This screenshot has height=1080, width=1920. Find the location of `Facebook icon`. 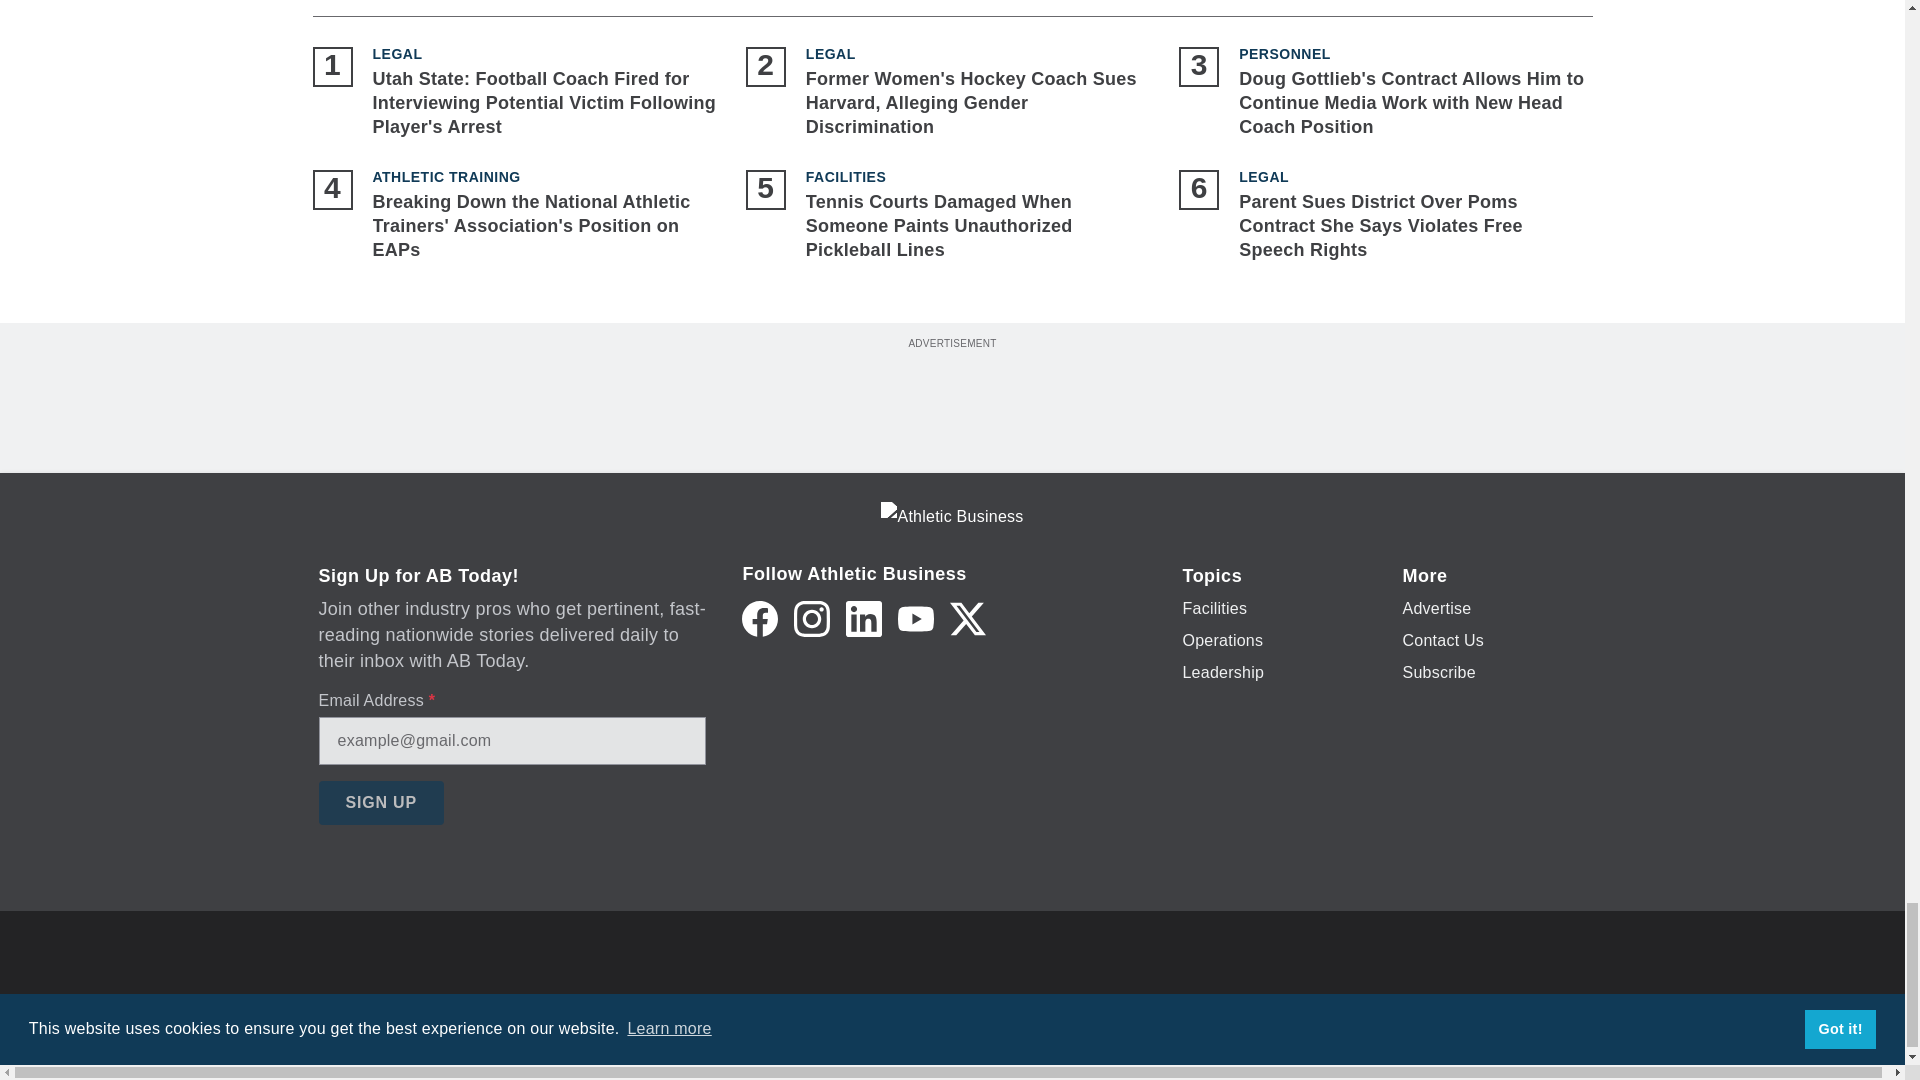

Facebook icon is located at coordinates (759, 618).